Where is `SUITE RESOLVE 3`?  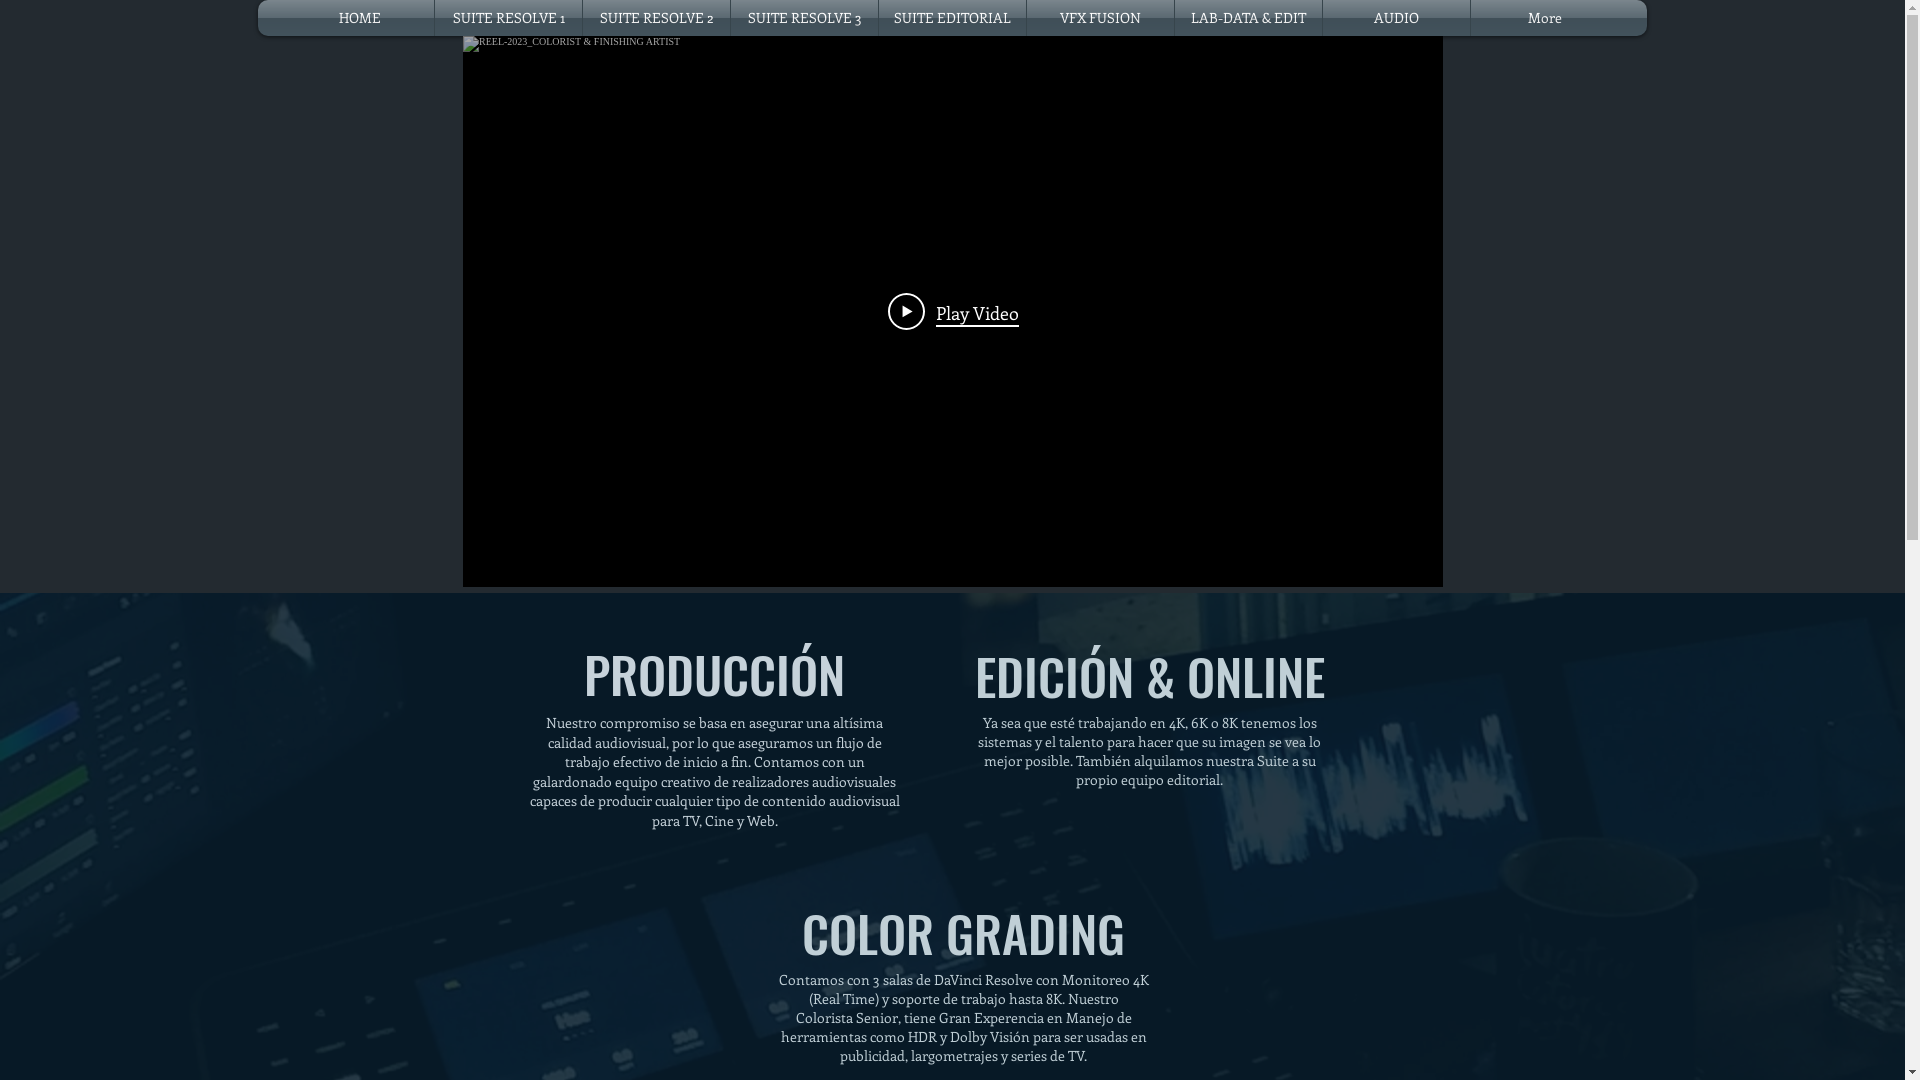
SUITE RESOLVE 3 is located at coordinates (804, 18).